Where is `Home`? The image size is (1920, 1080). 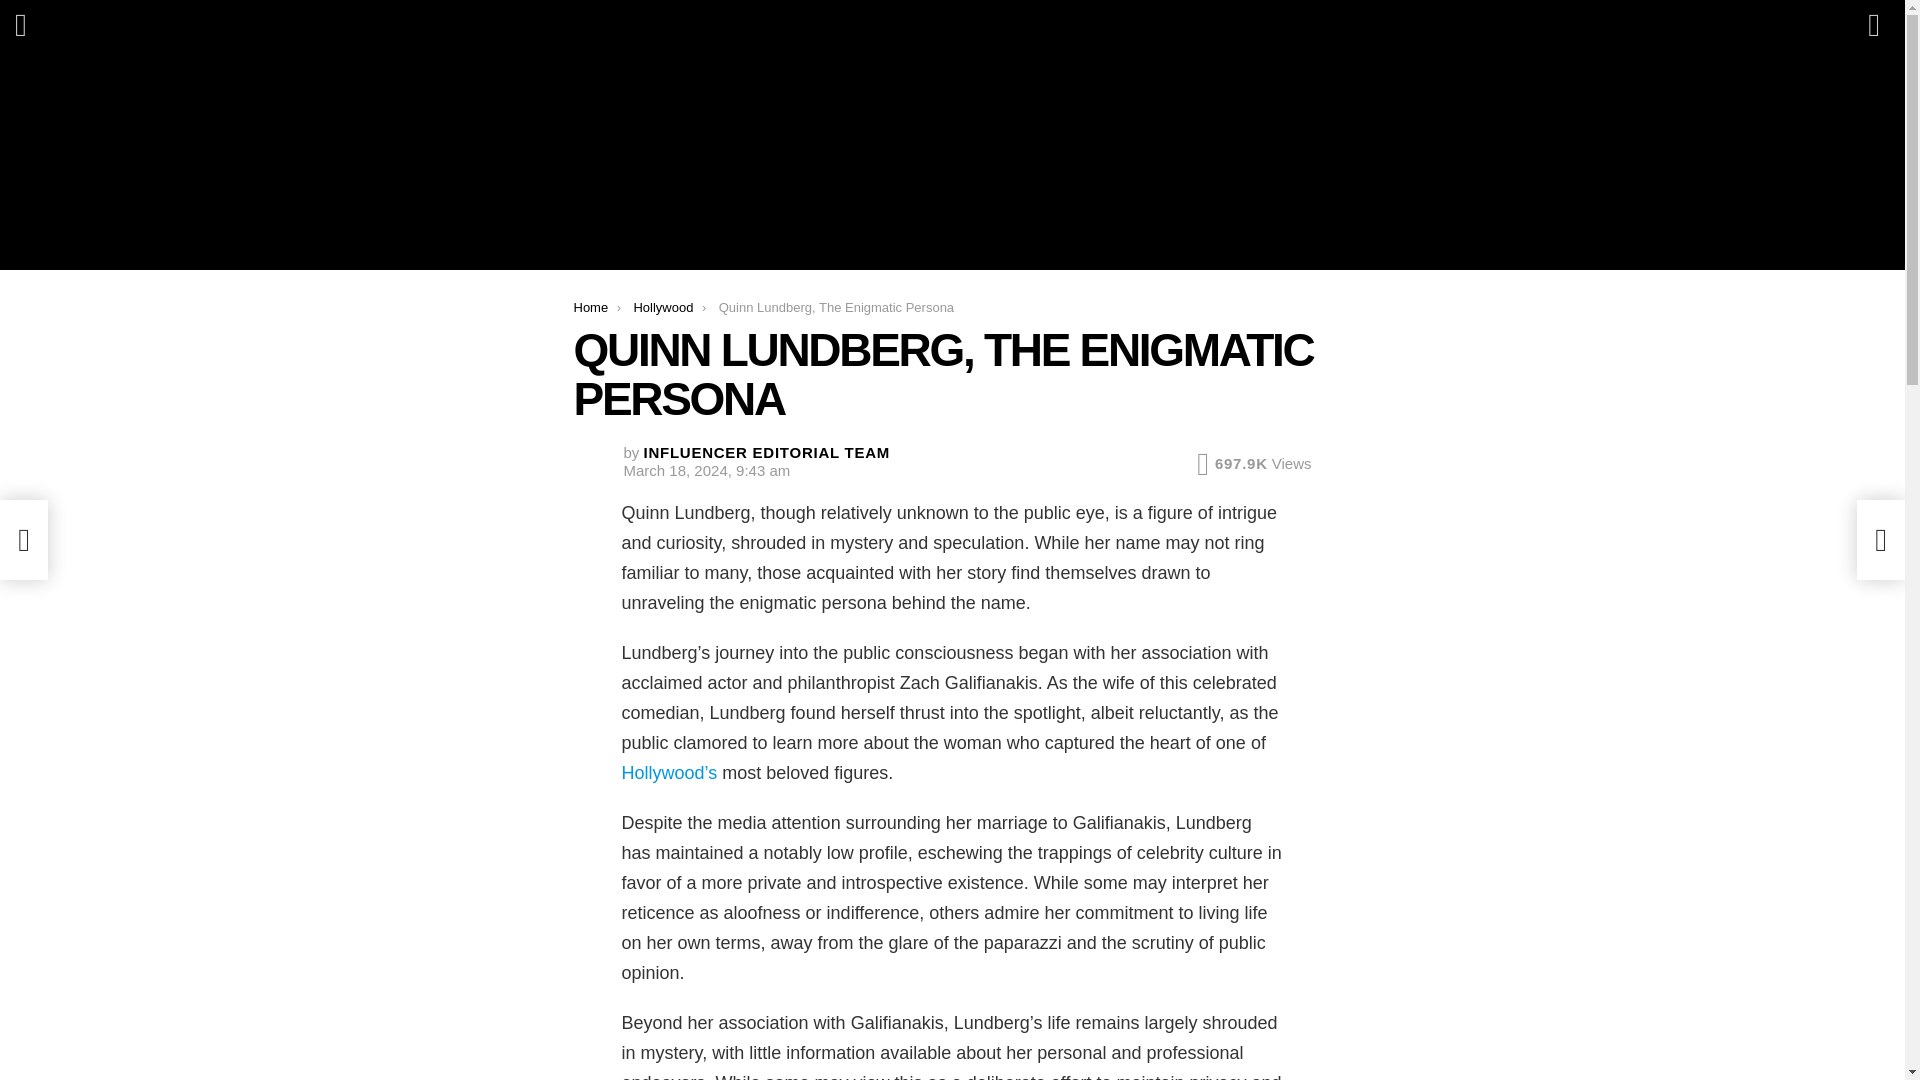
Home is located at coordinates (591, 308).